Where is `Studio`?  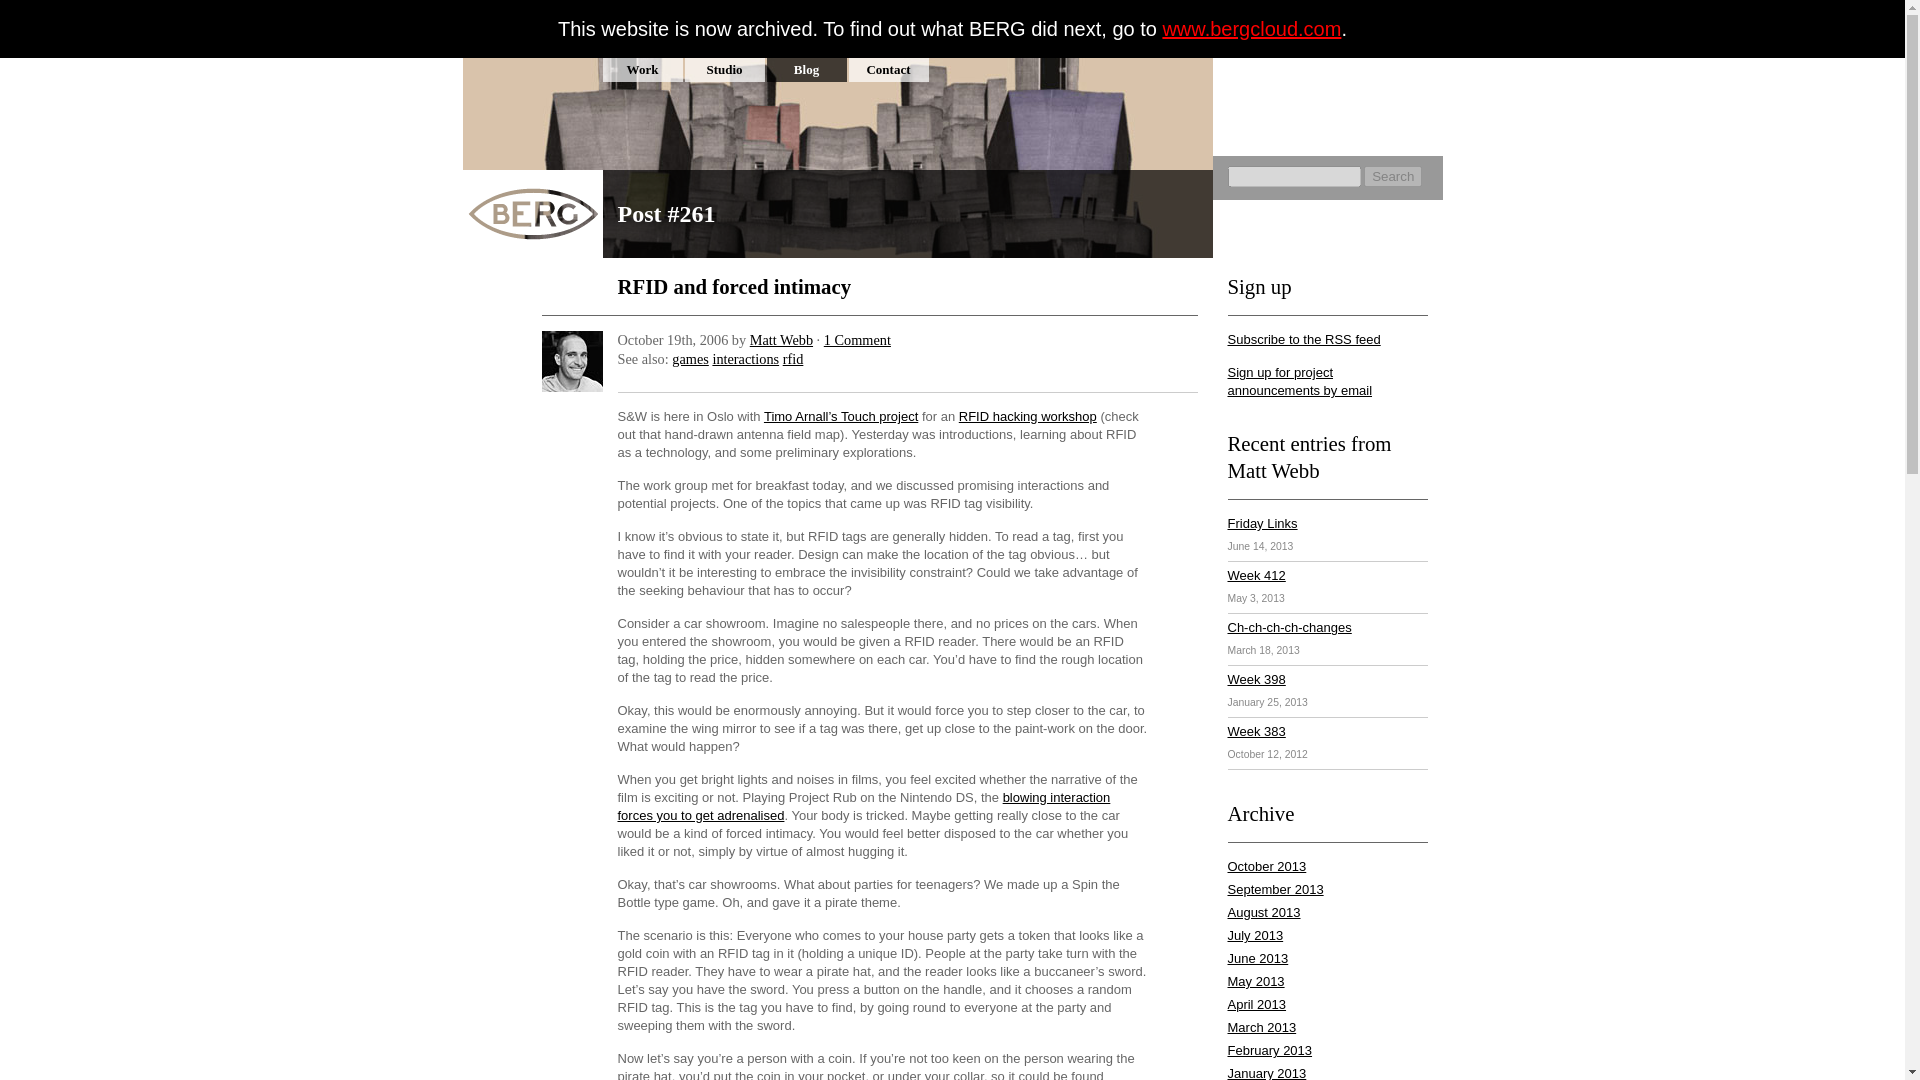
Studio is located at coordinates (724, 70).